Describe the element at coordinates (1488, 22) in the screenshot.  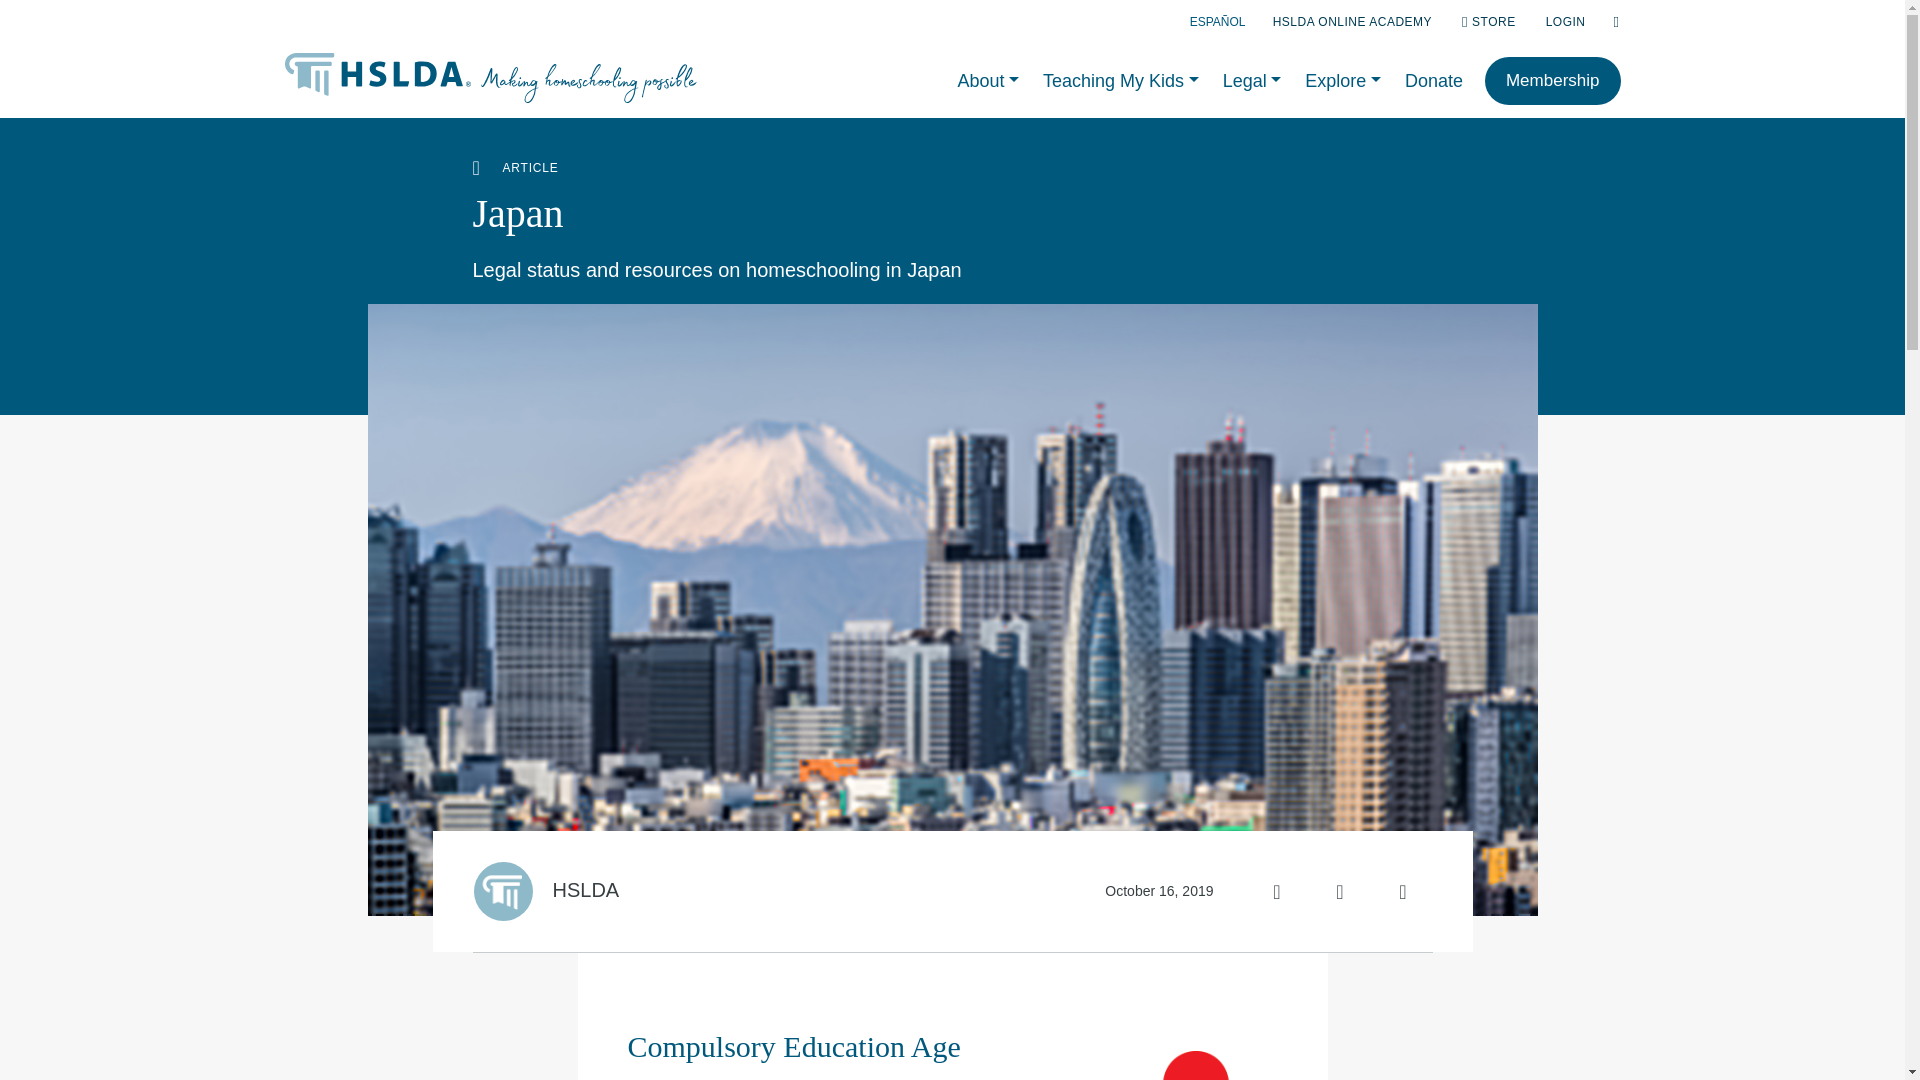
I see `STORE` at that location.